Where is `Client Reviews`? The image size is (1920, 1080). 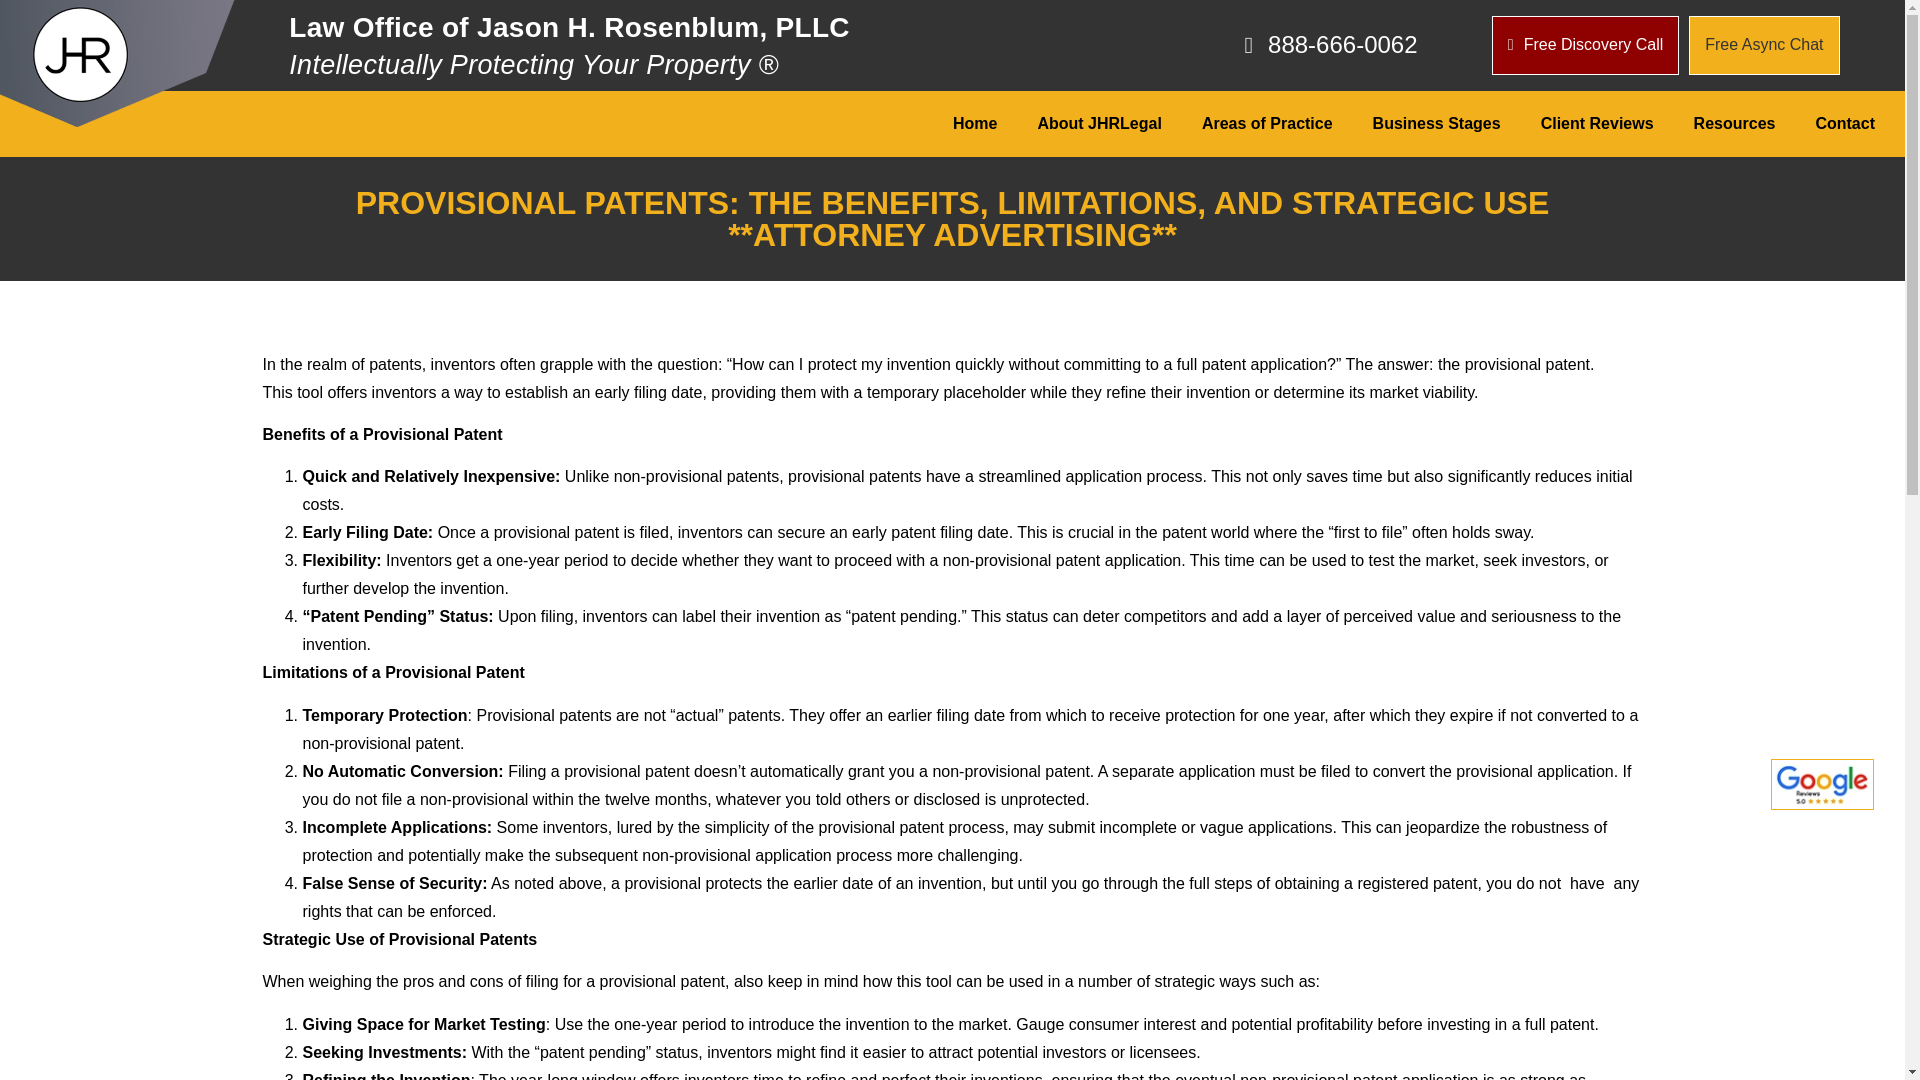 Client Reviews is located at coordinates (1597, 124).